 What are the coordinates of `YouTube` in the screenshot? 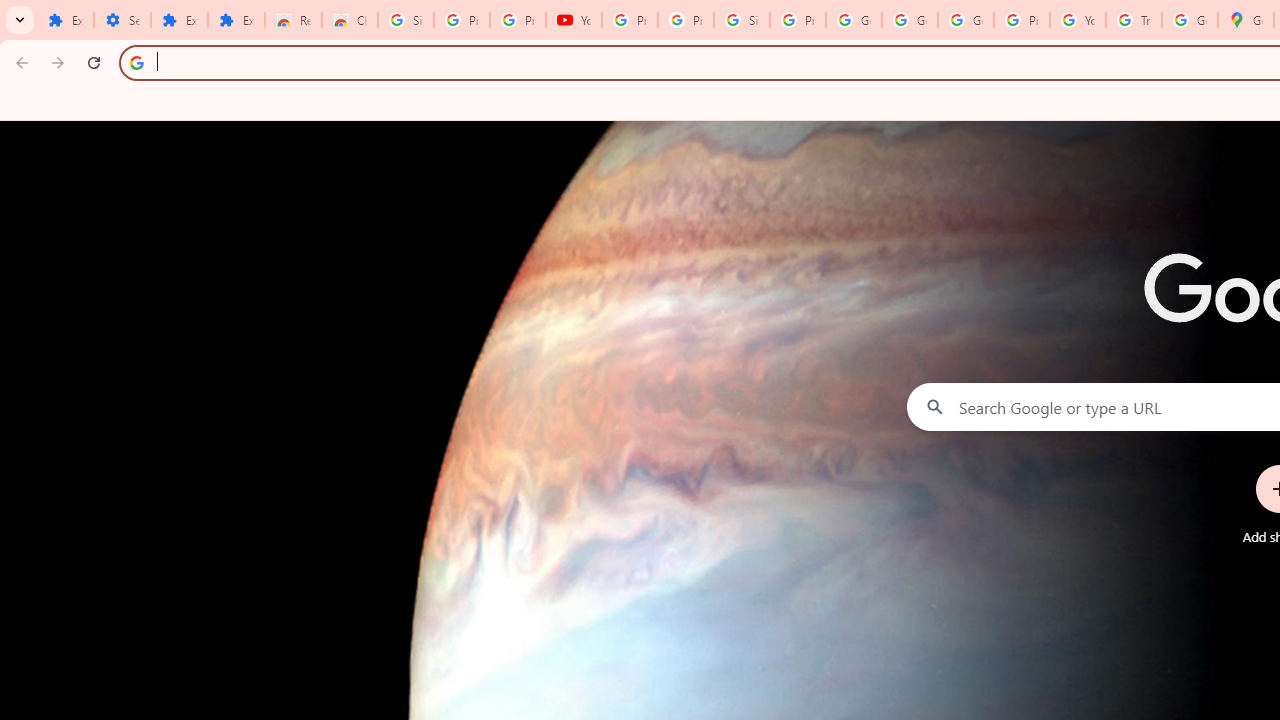 It's located at (1077, 20).